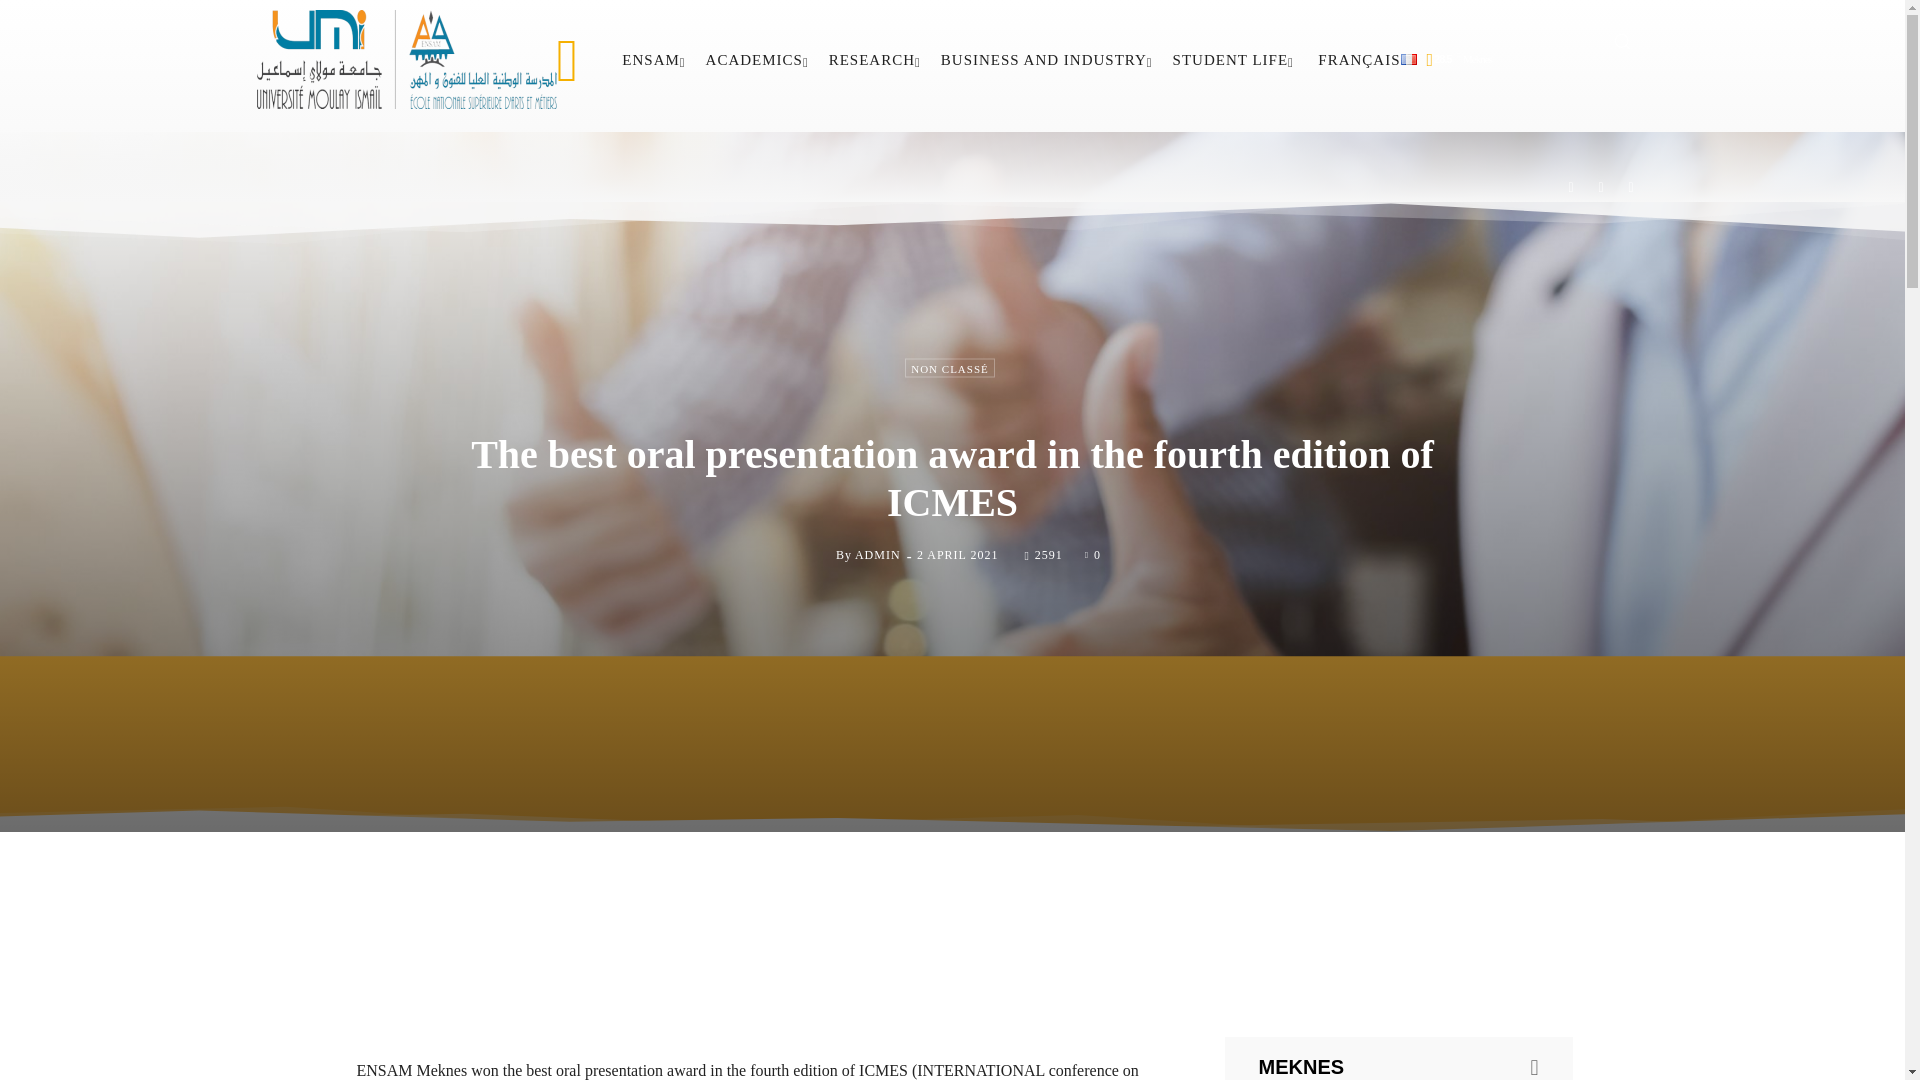  I want to click on ACADEMICS, so click(757, 60).